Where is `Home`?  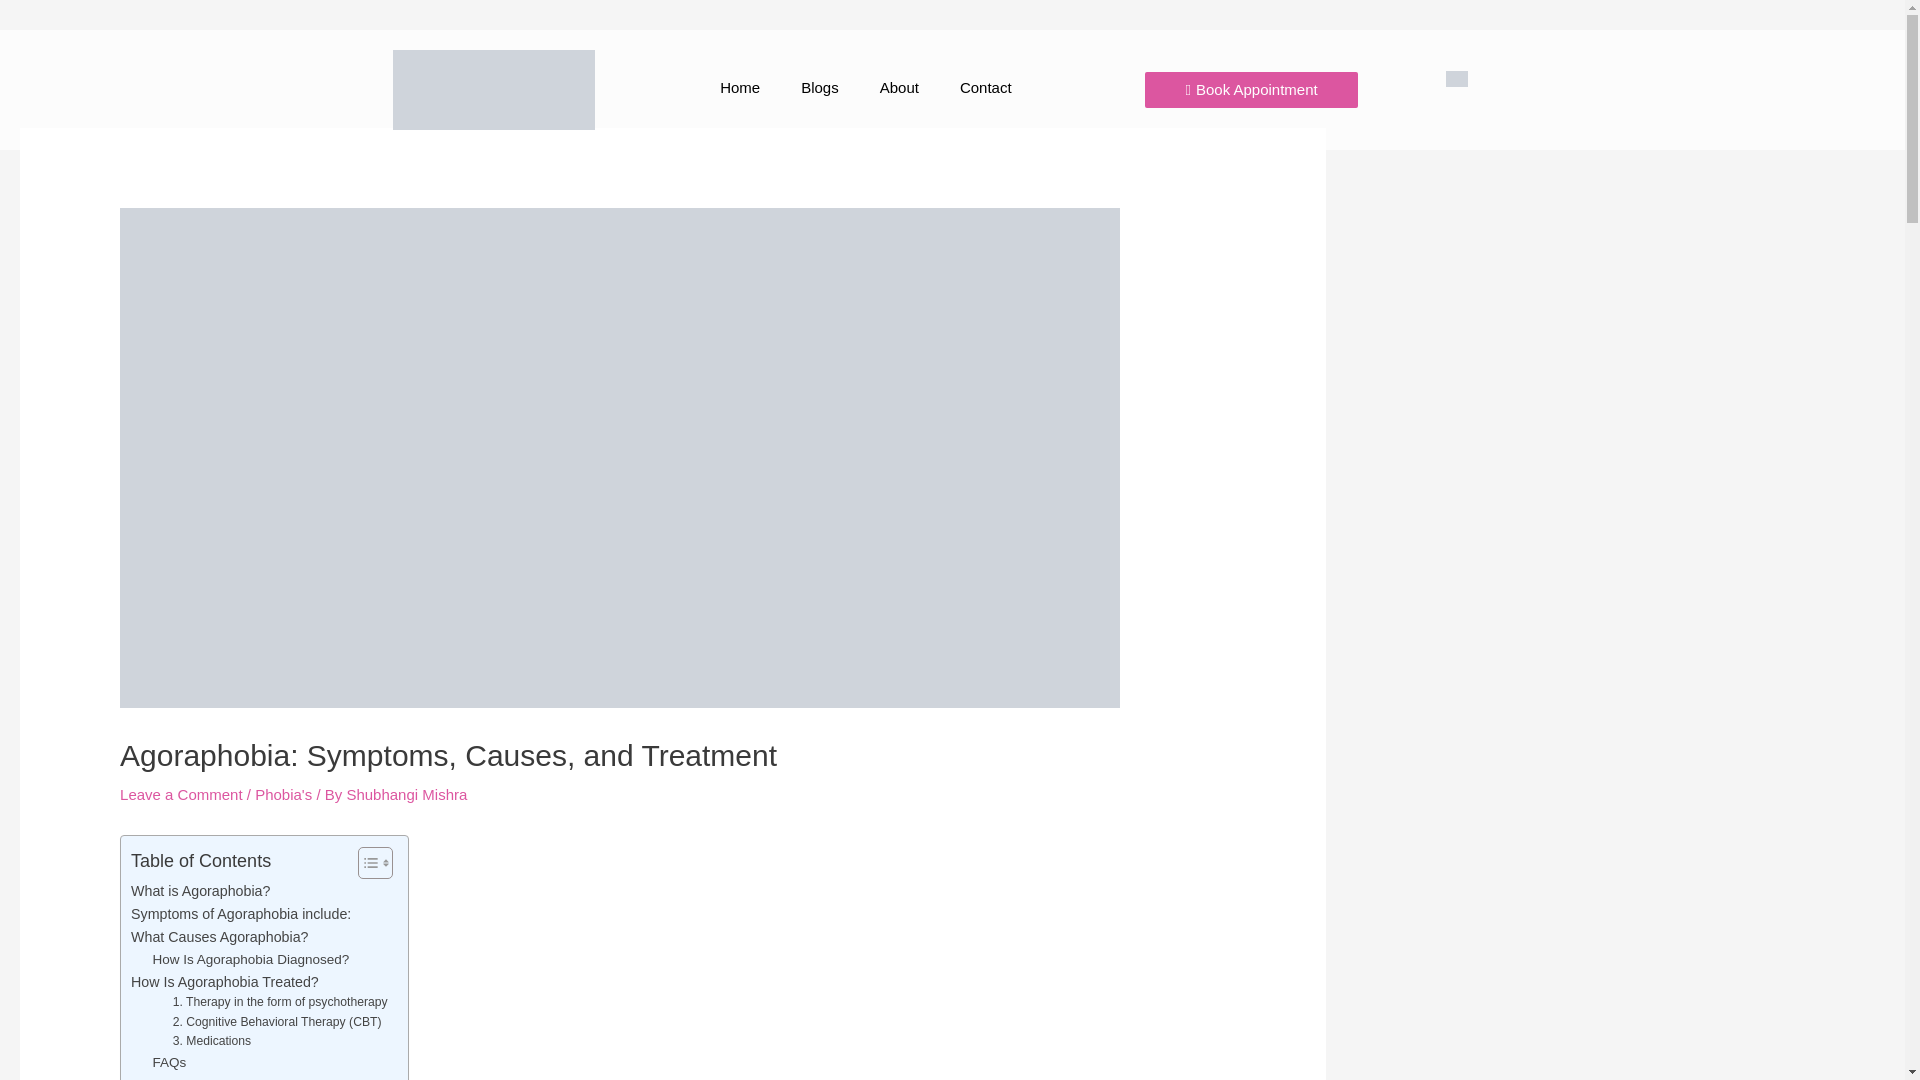
Home is located at coordinates (740, 88).